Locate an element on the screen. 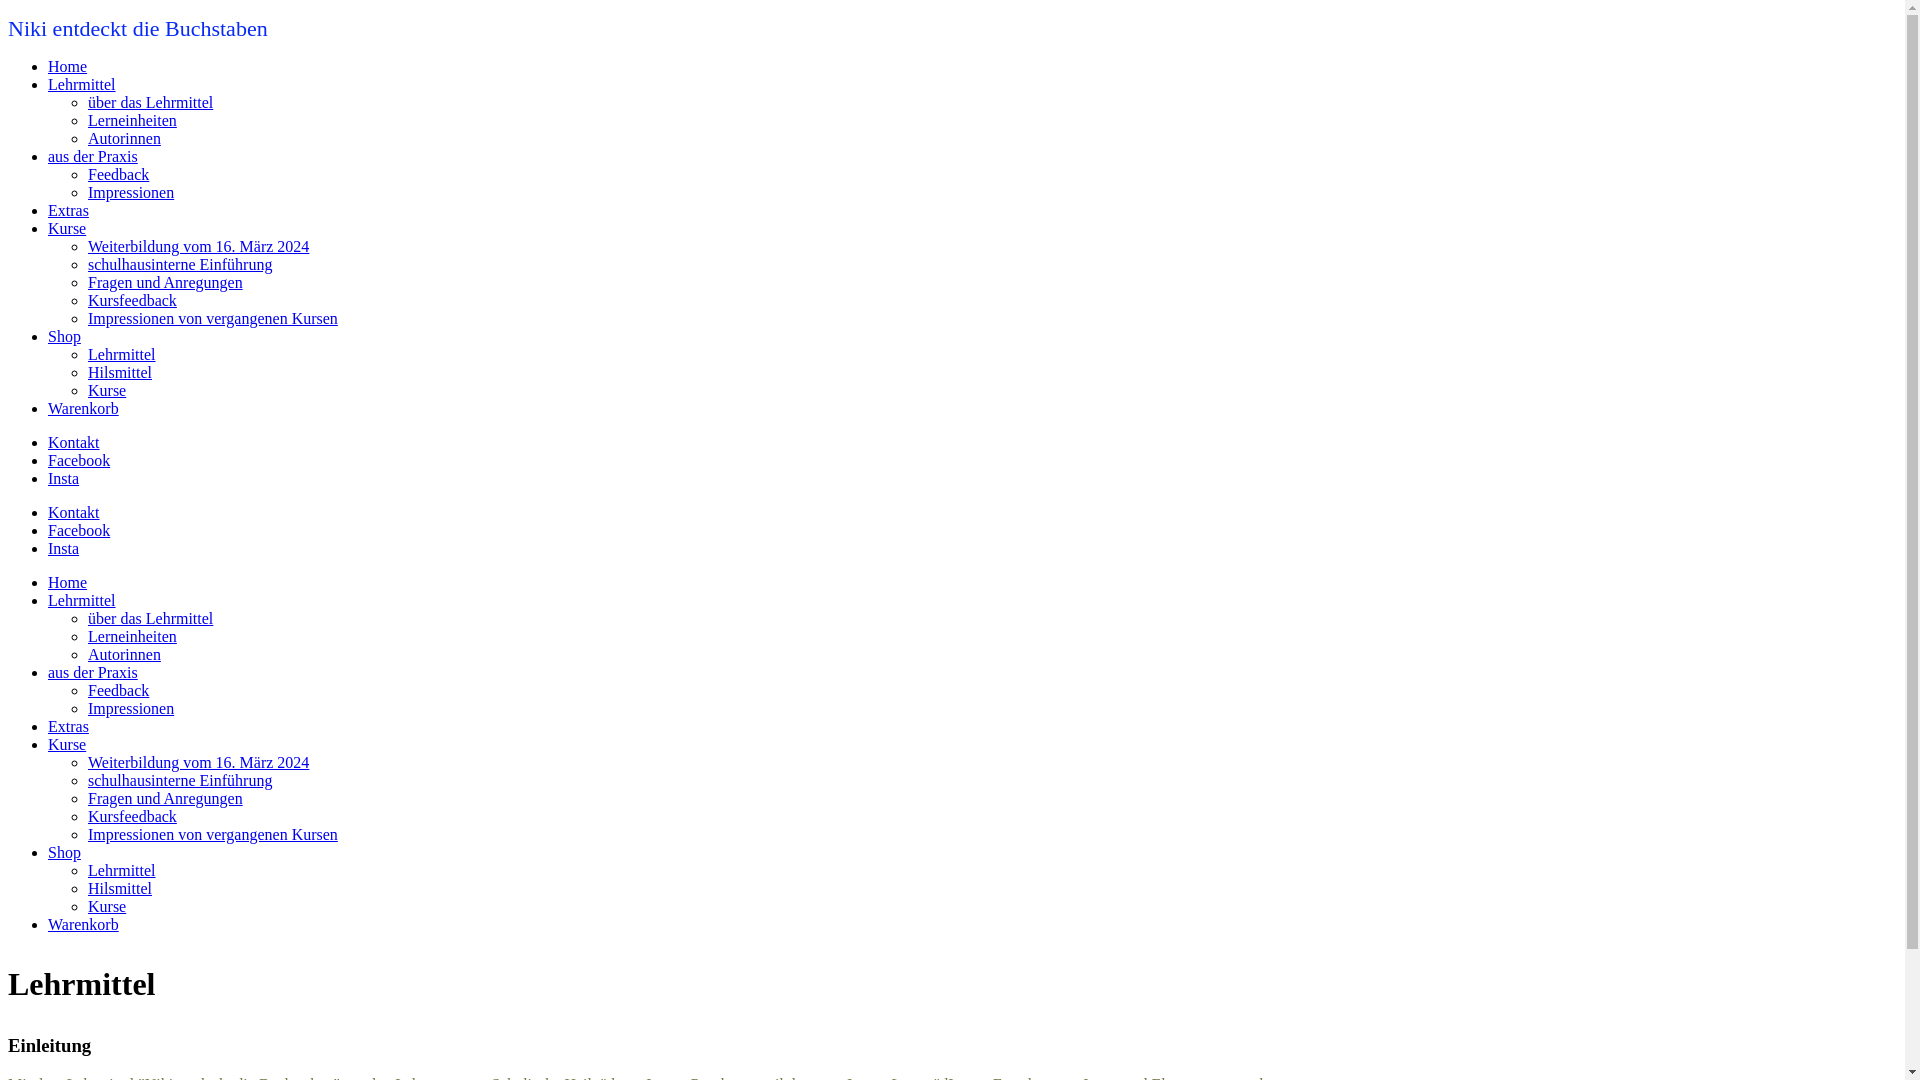 This screenshot has height=1080, width=1920. Lerneinheiten is located at coordinates (132, 636).